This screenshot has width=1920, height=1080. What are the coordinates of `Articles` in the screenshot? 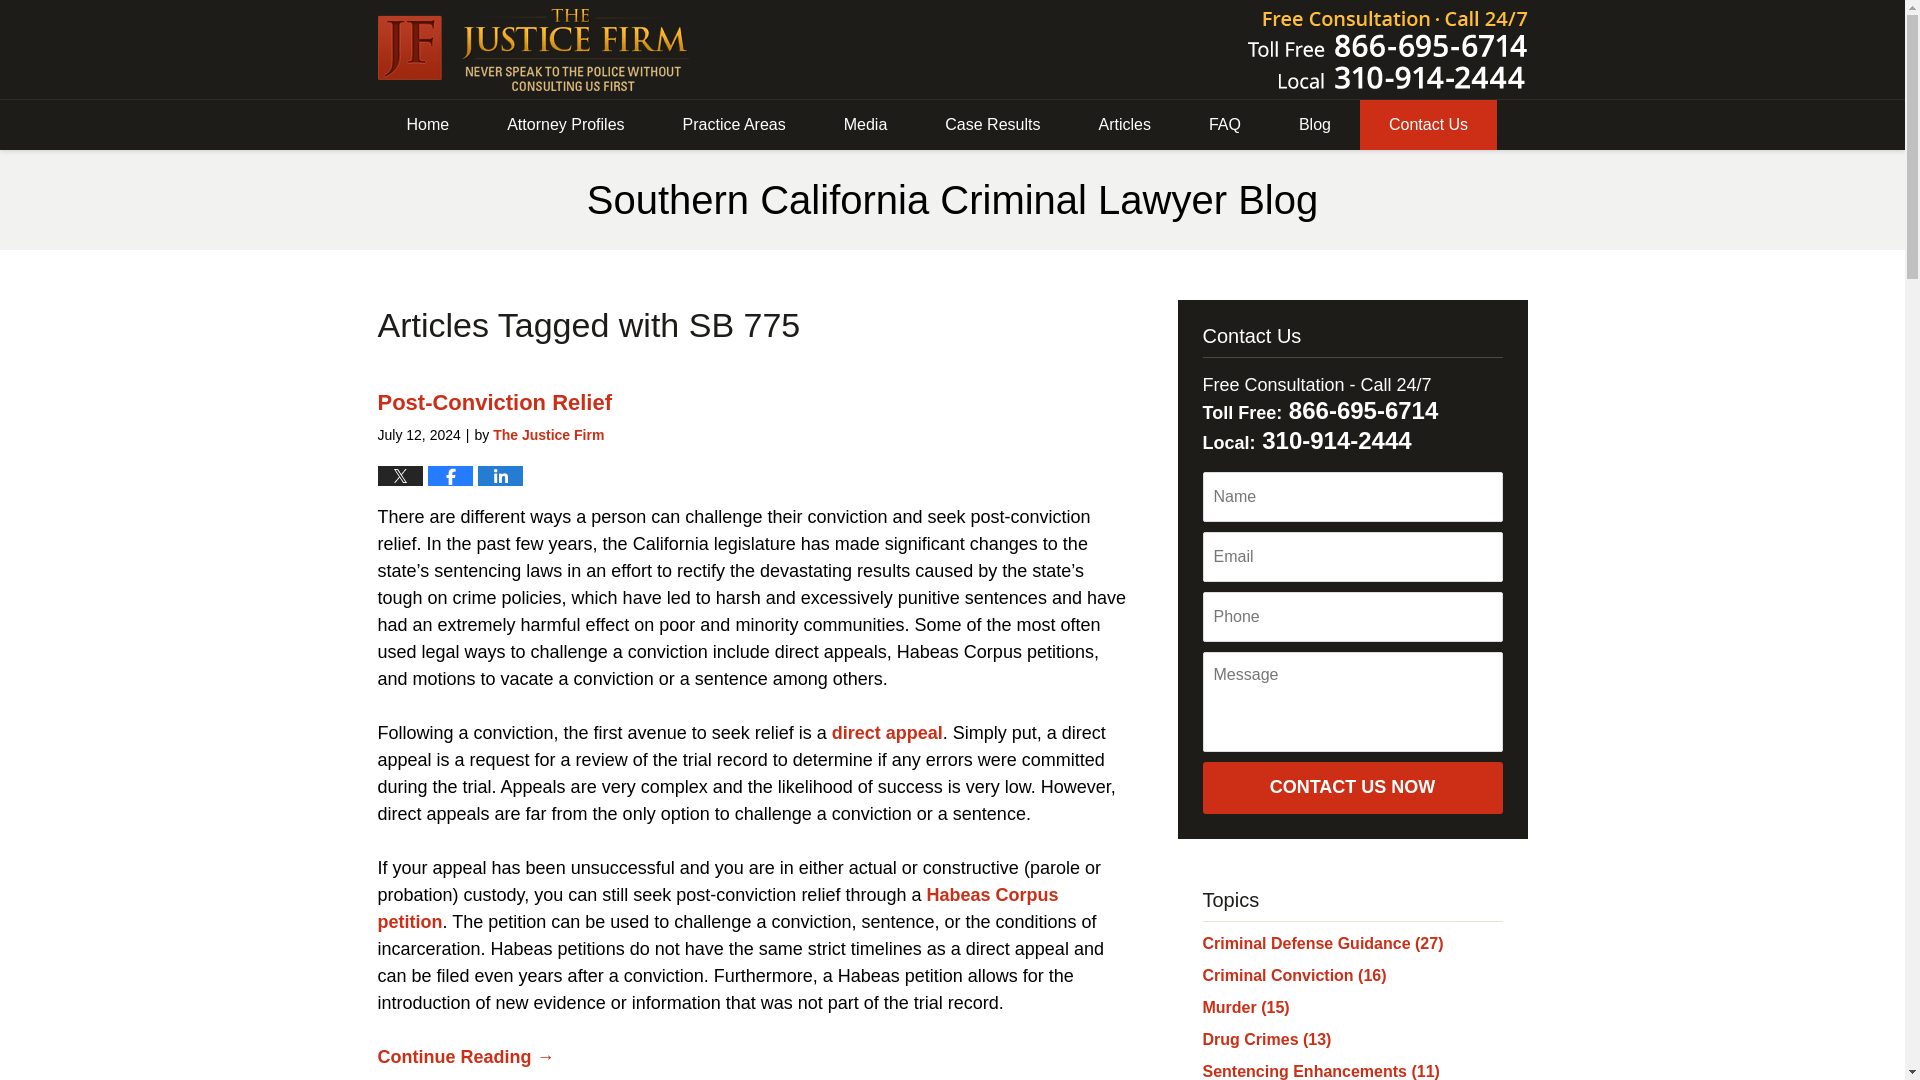 It's located at (1124, 125).